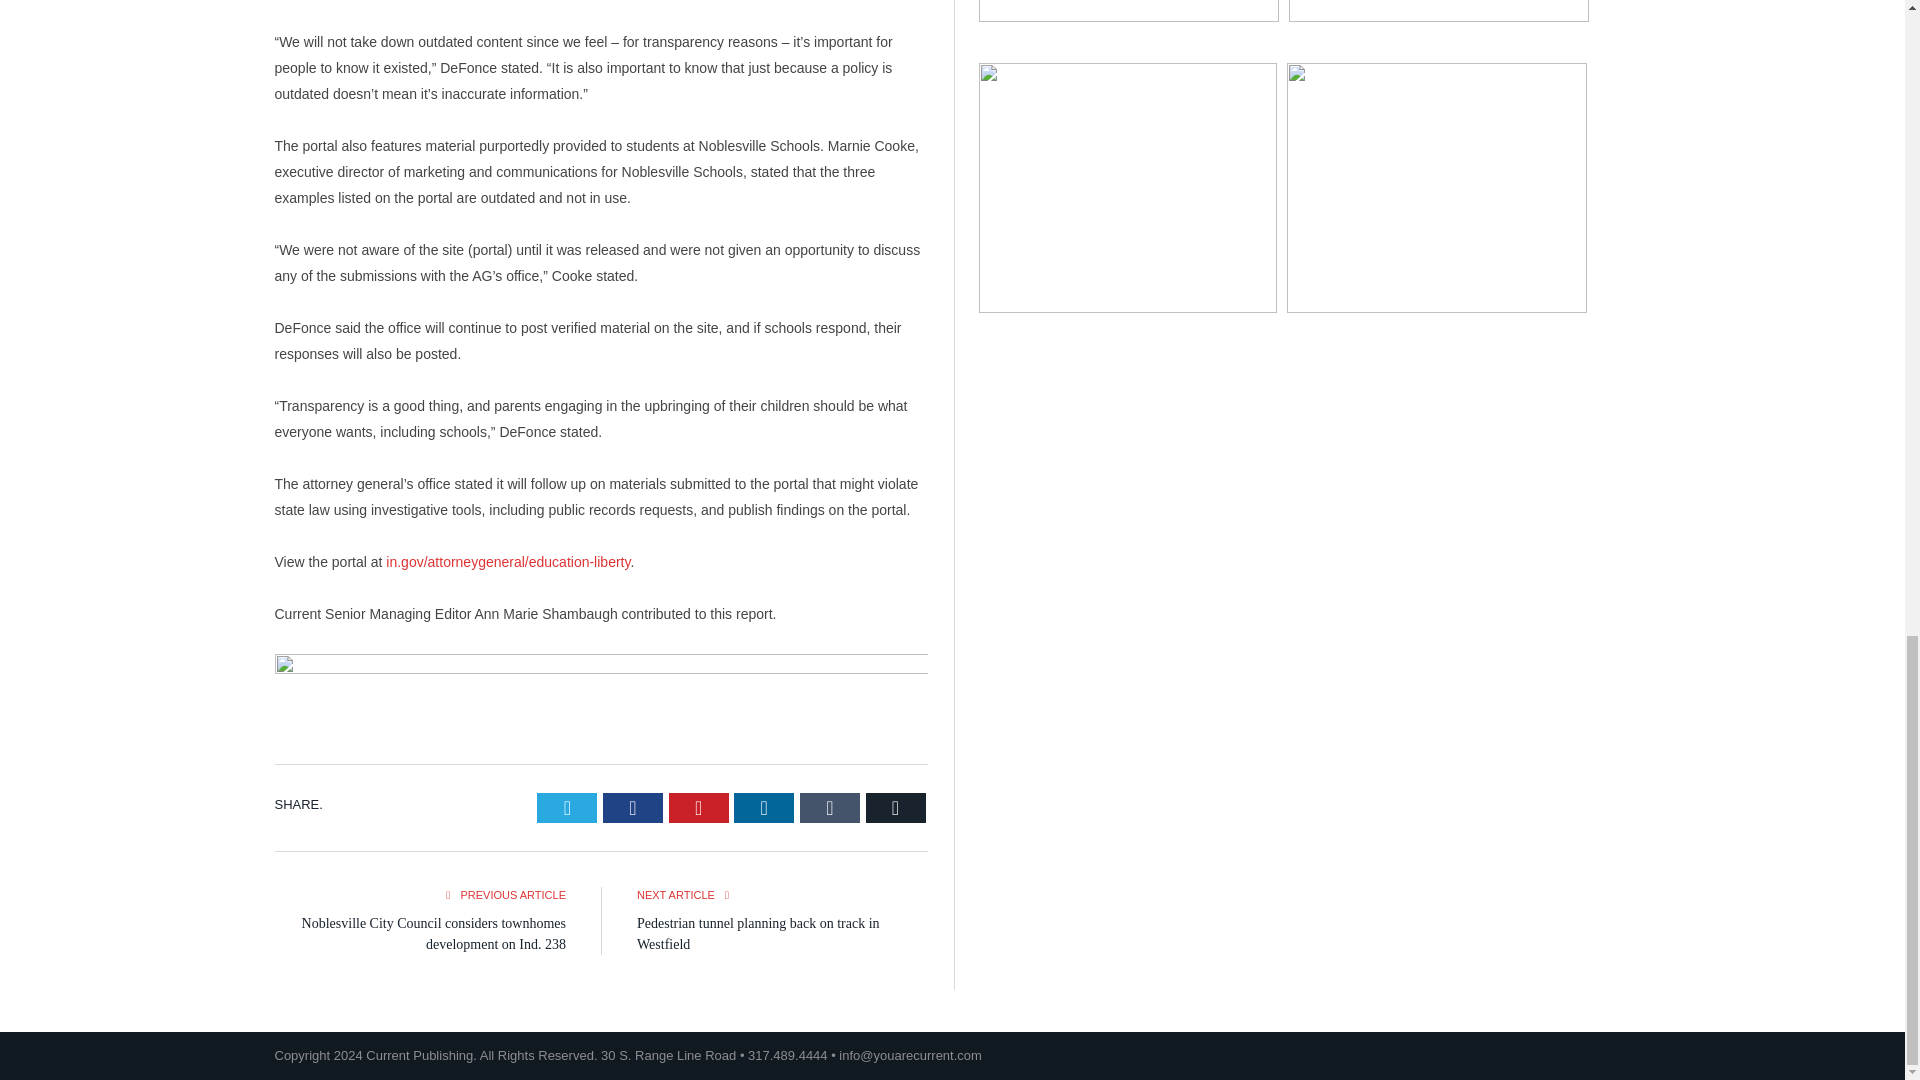 This screenshot has width=1920, height=1080. What do you see at coordinates (632, 807) in the screenshot?
I see `Share on Facebook` at bounding box center [632, 807].